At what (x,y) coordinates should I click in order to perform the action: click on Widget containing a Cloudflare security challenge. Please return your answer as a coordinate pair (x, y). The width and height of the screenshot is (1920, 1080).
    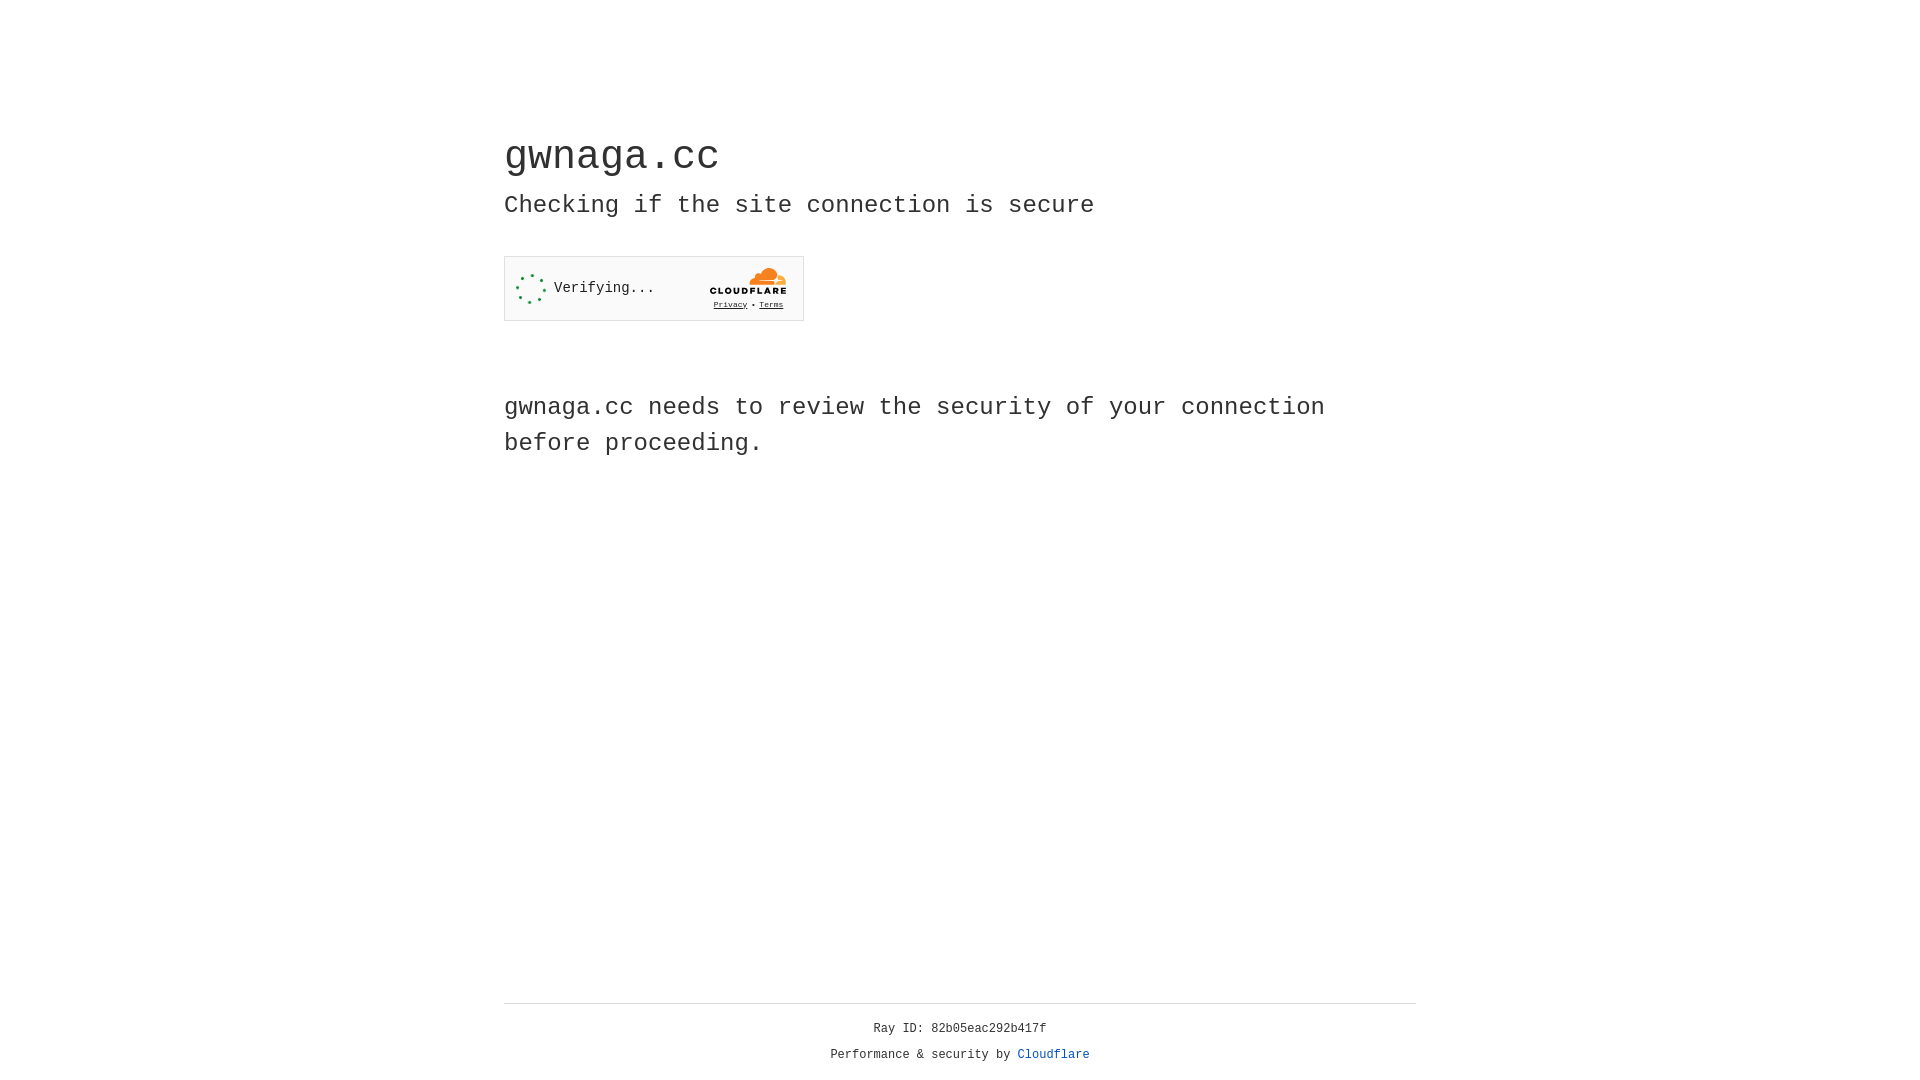
    Looking at the image, I should click on (654, 288).